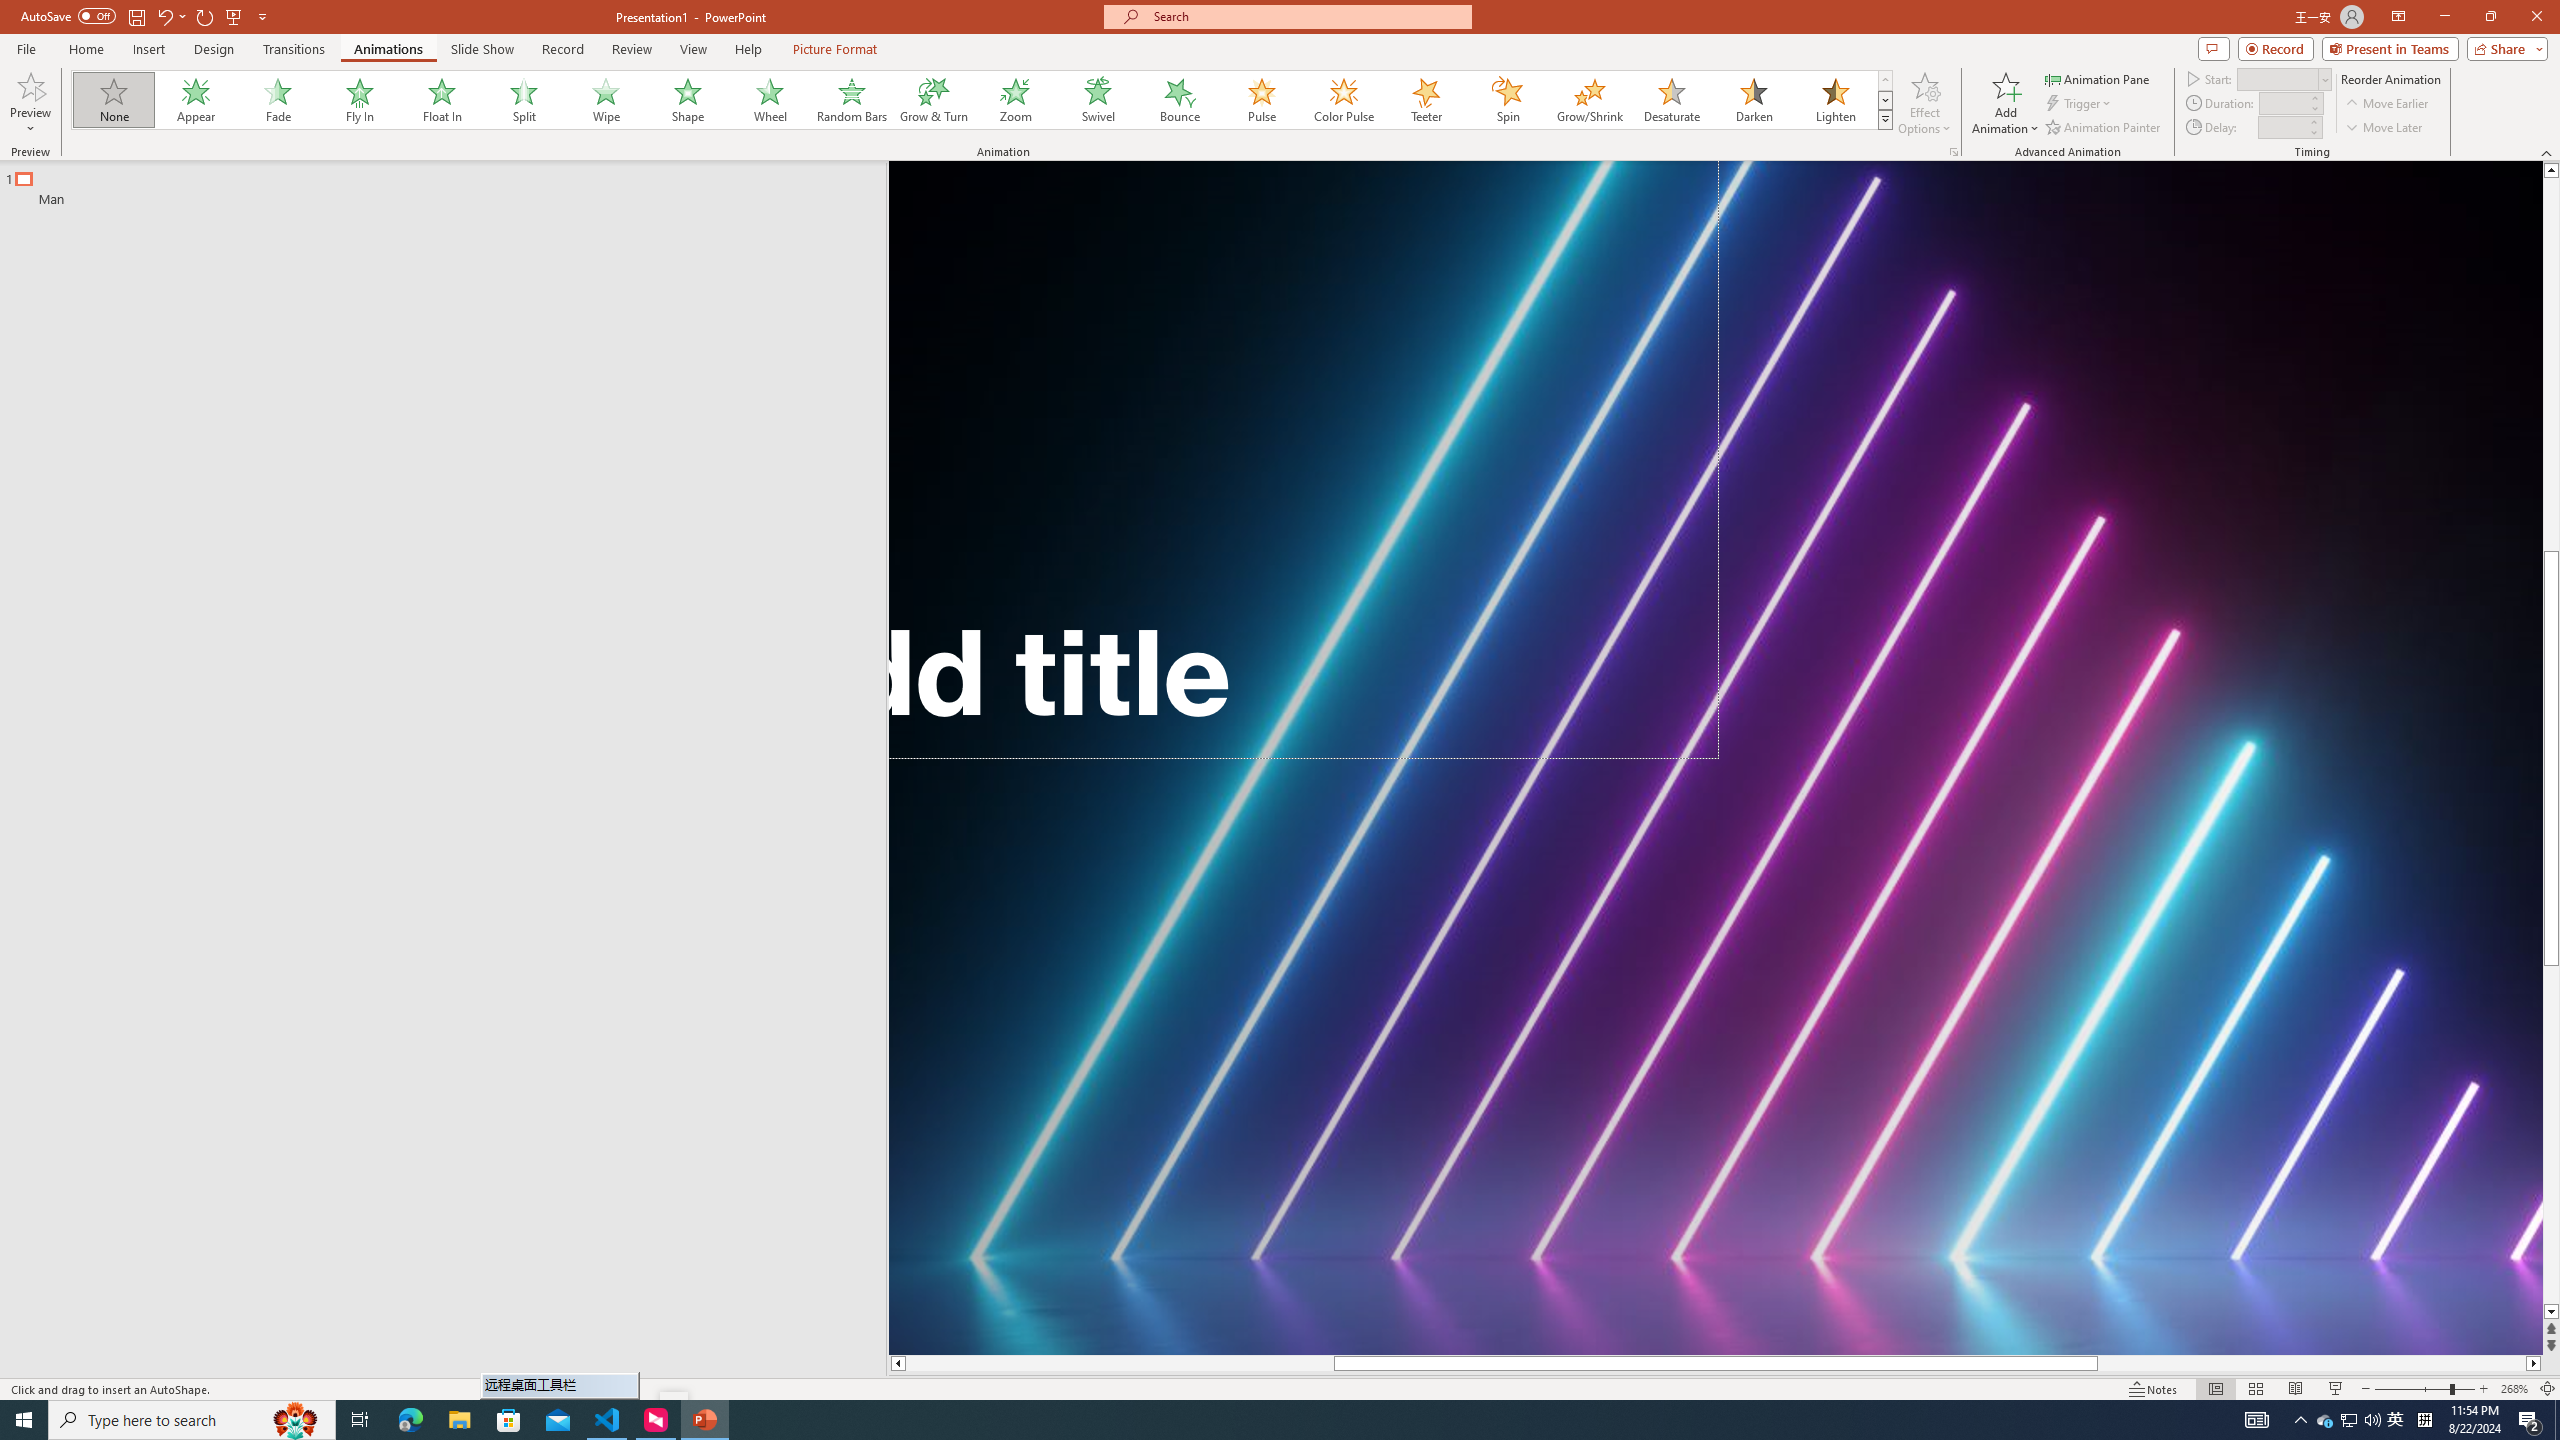 The height and width of the screenshot is (1440, 2560). I want to click on Bounce, so click(1180, 100).